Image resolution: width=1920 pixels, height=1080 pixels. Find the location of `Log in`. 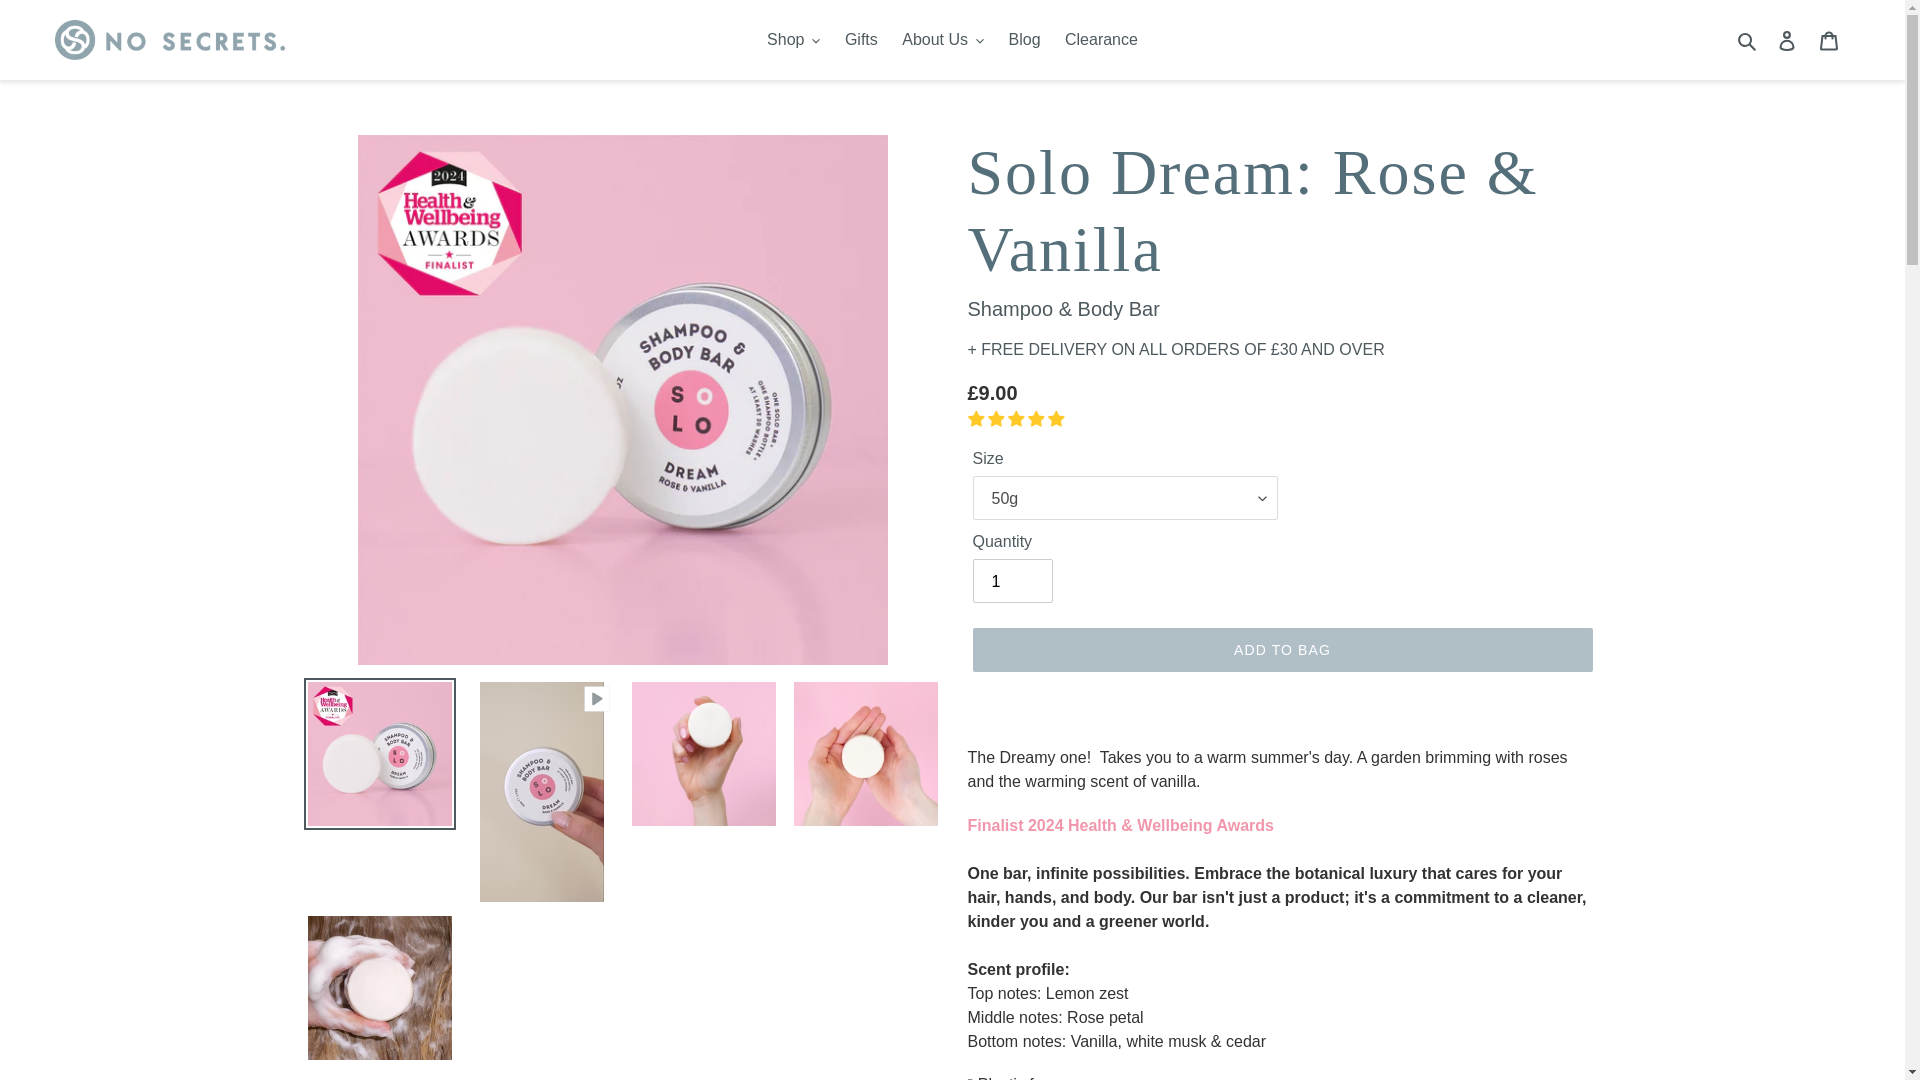

Log in is located at coordinates (1787, 40).